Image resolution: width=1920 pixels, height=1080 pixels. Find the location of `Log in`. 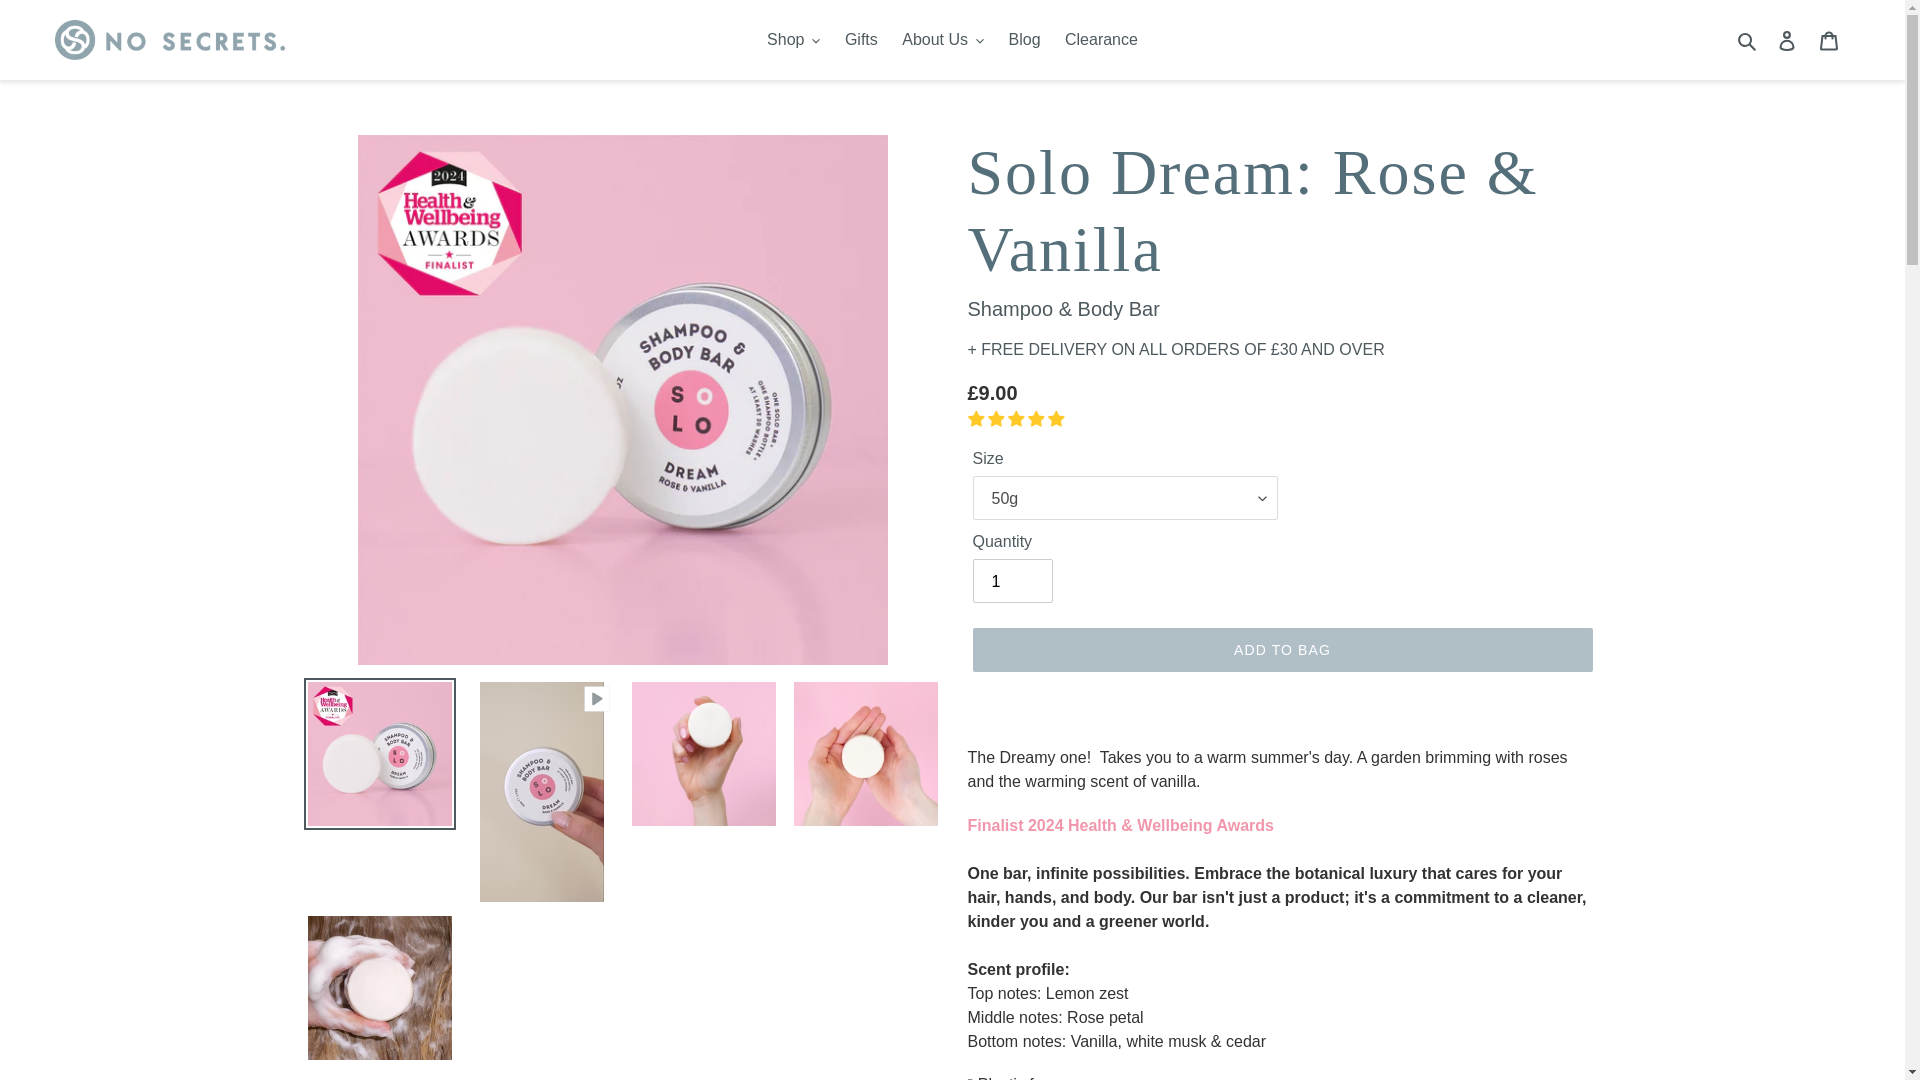

Log in is located at coordinates (1787, 40).